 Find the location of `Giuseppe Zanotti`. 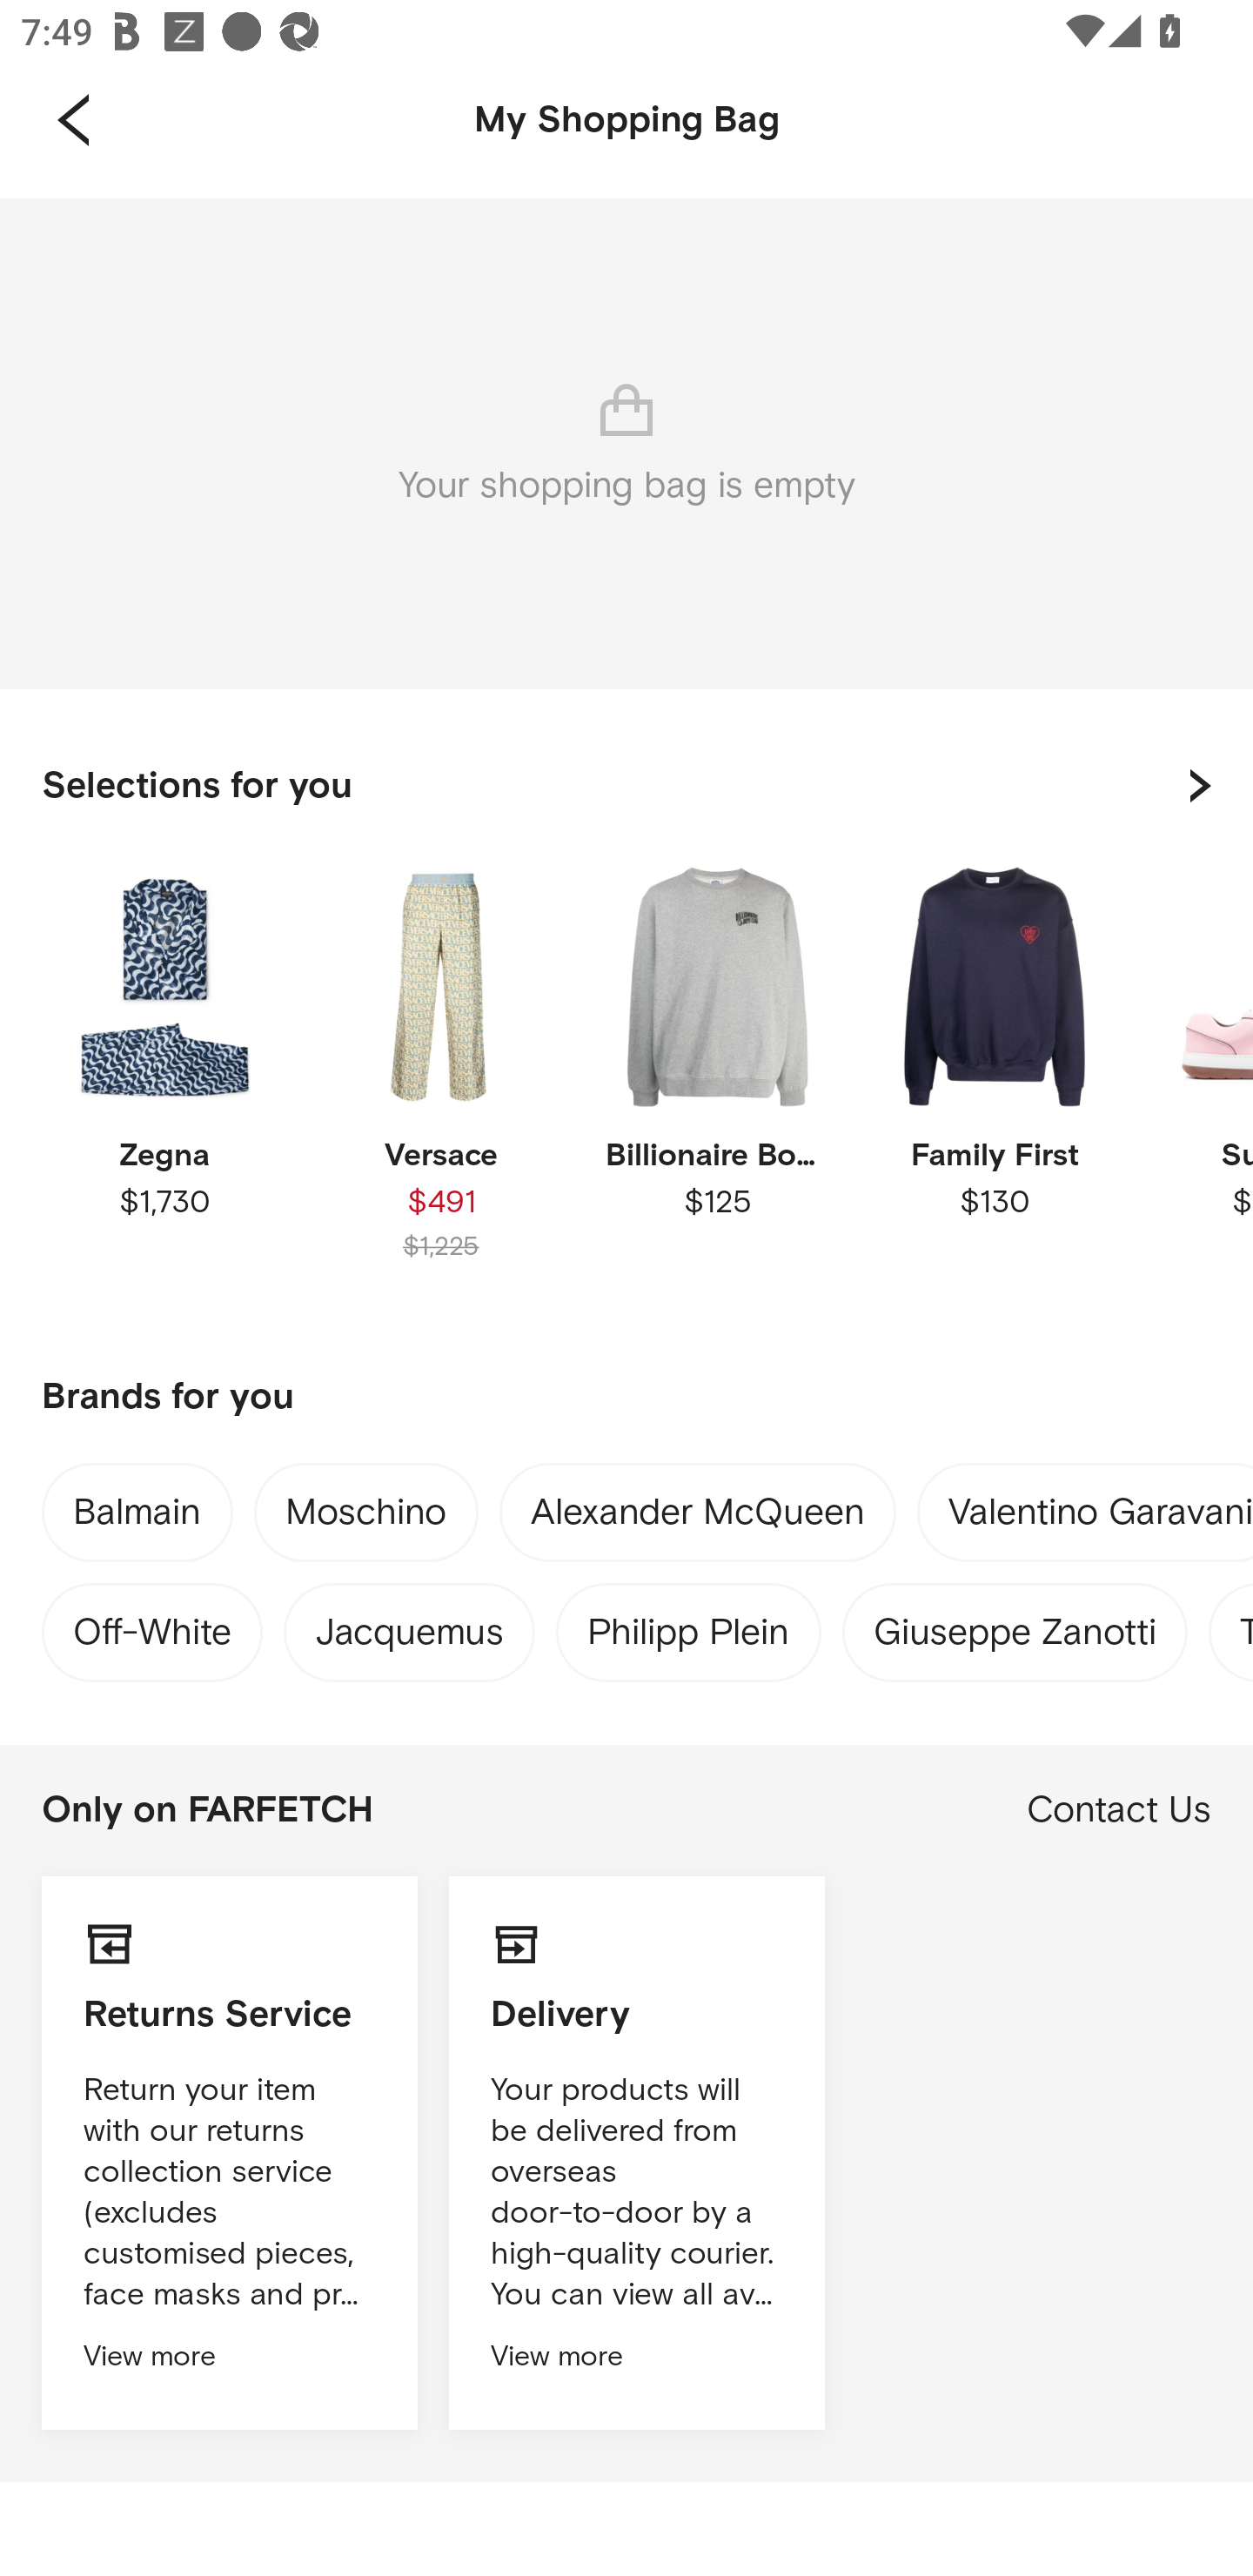

Giuseppe Zanotti is located at coordinates (1015, 1625).